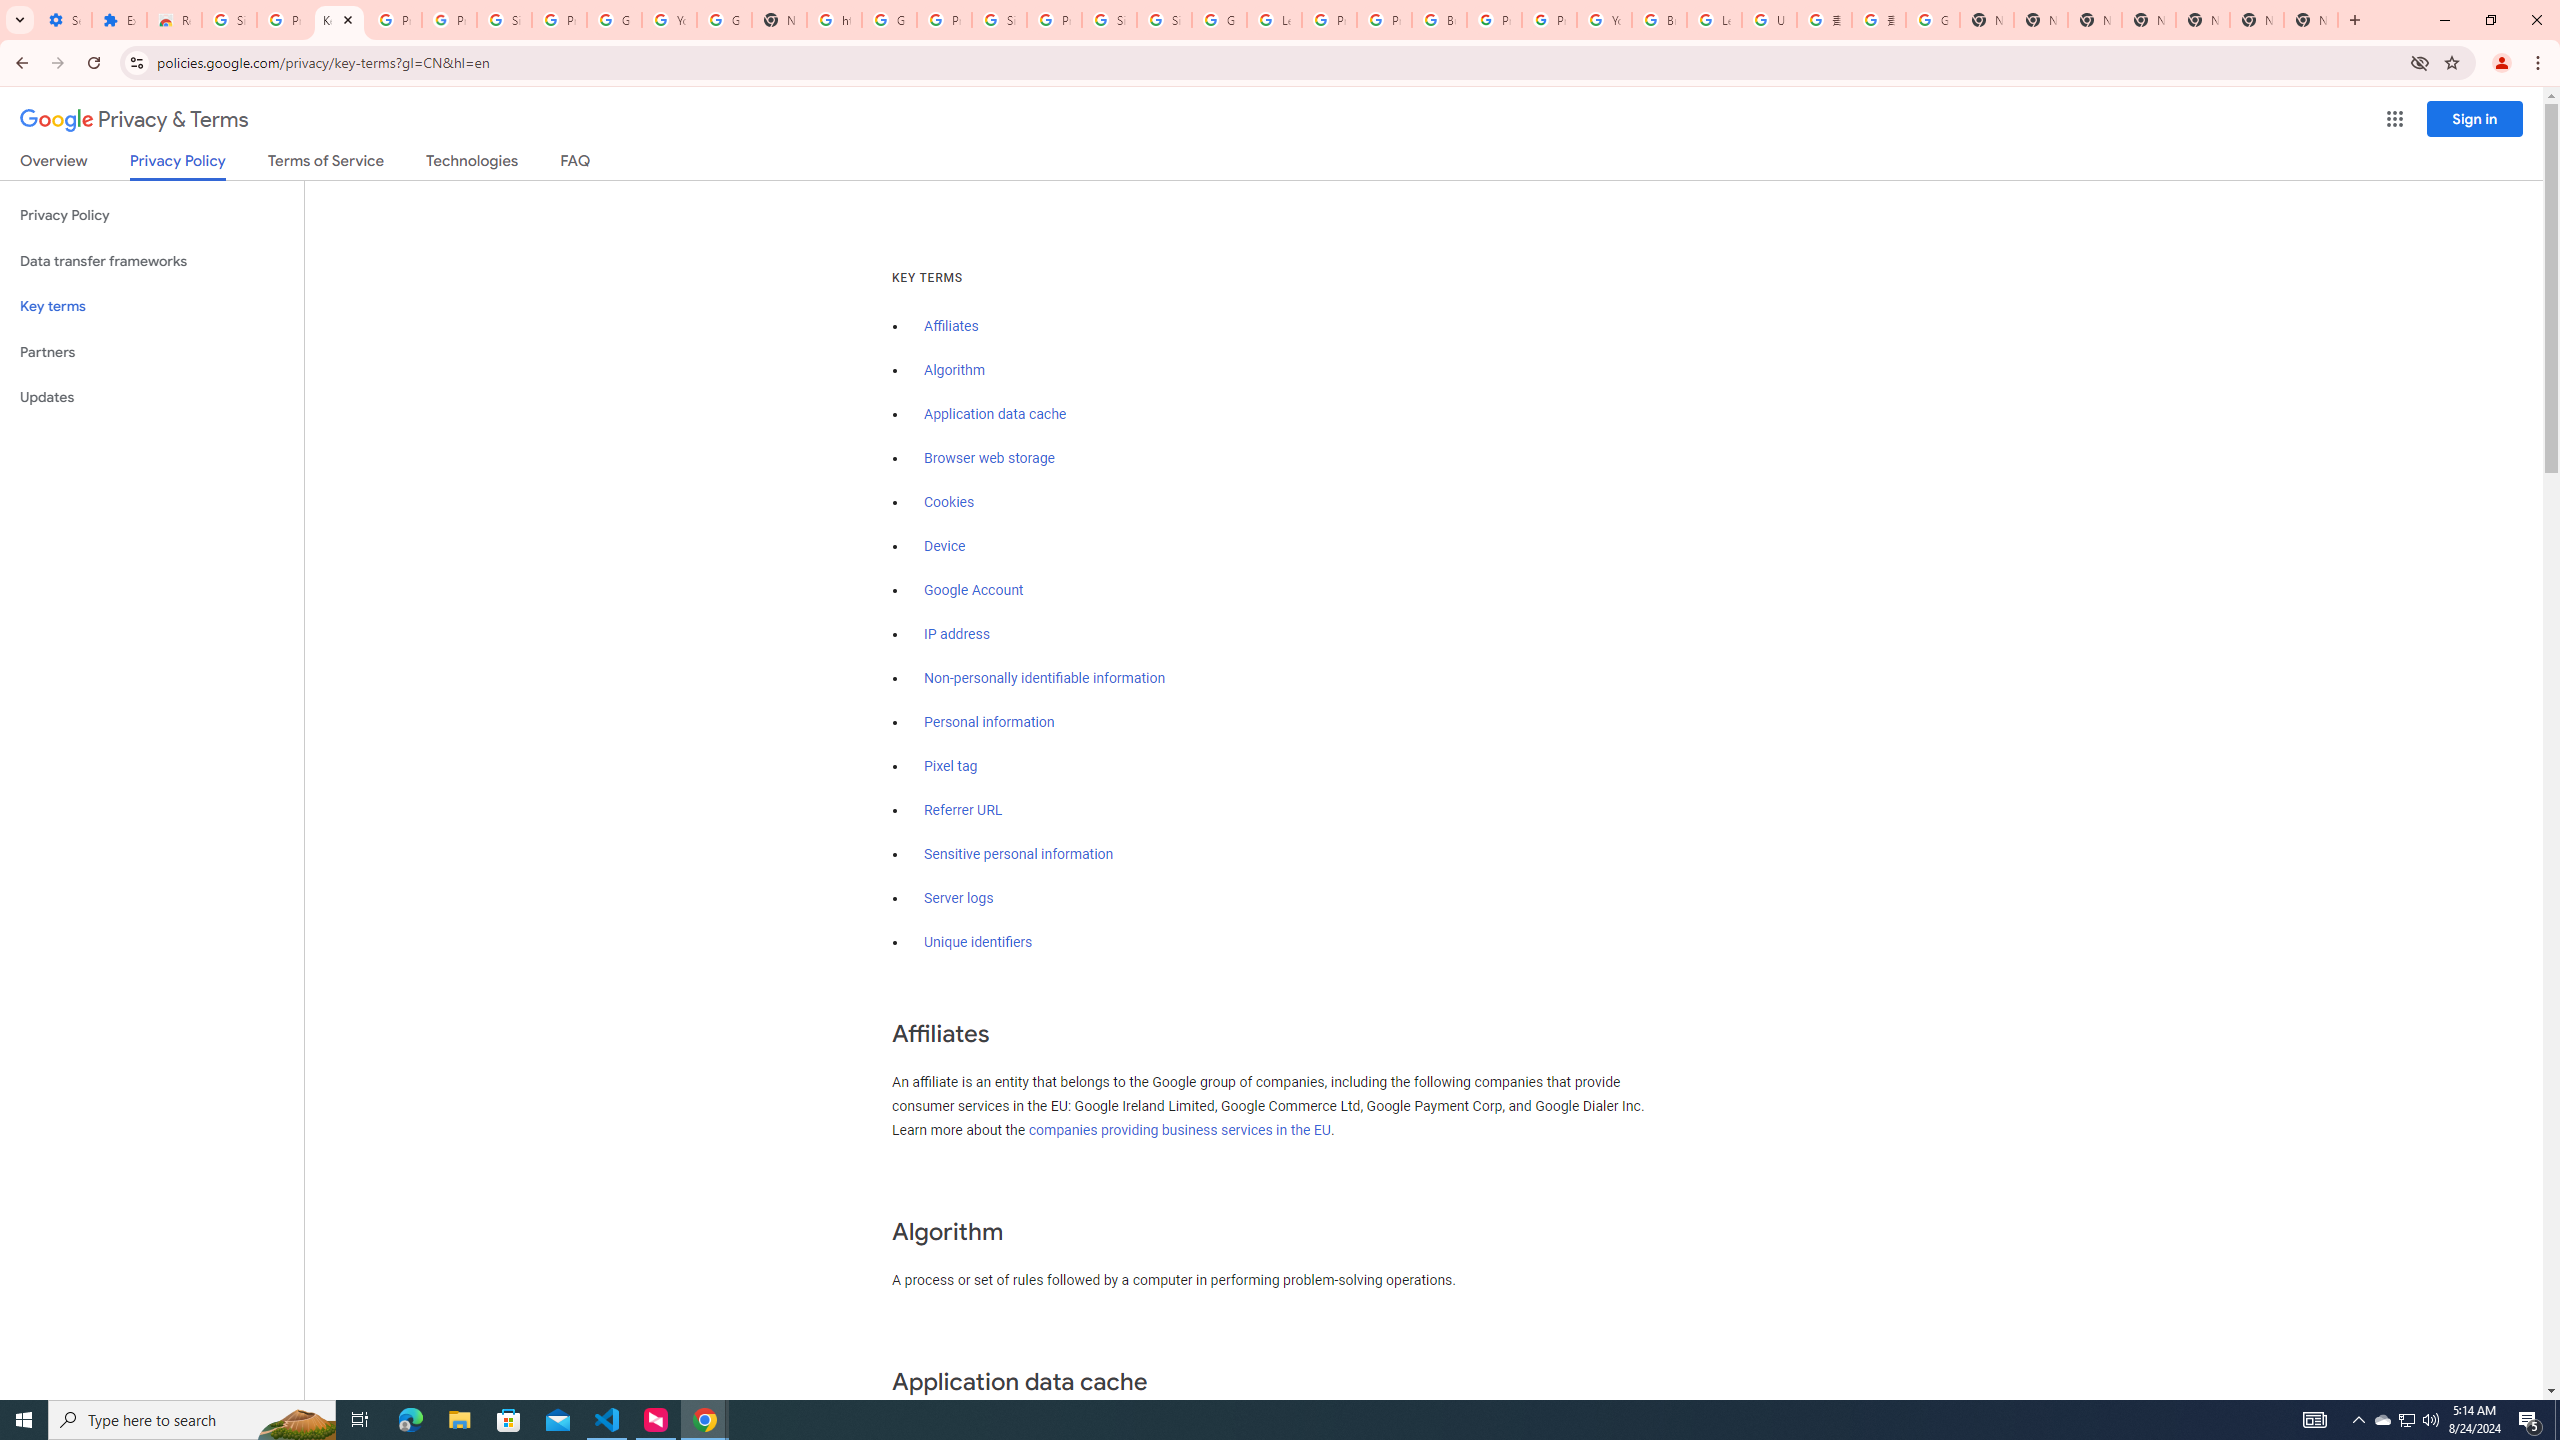 This screenshot has width=2560, height=1440. I want to click on Sign in - Google Accounts, so click(1164, 20).